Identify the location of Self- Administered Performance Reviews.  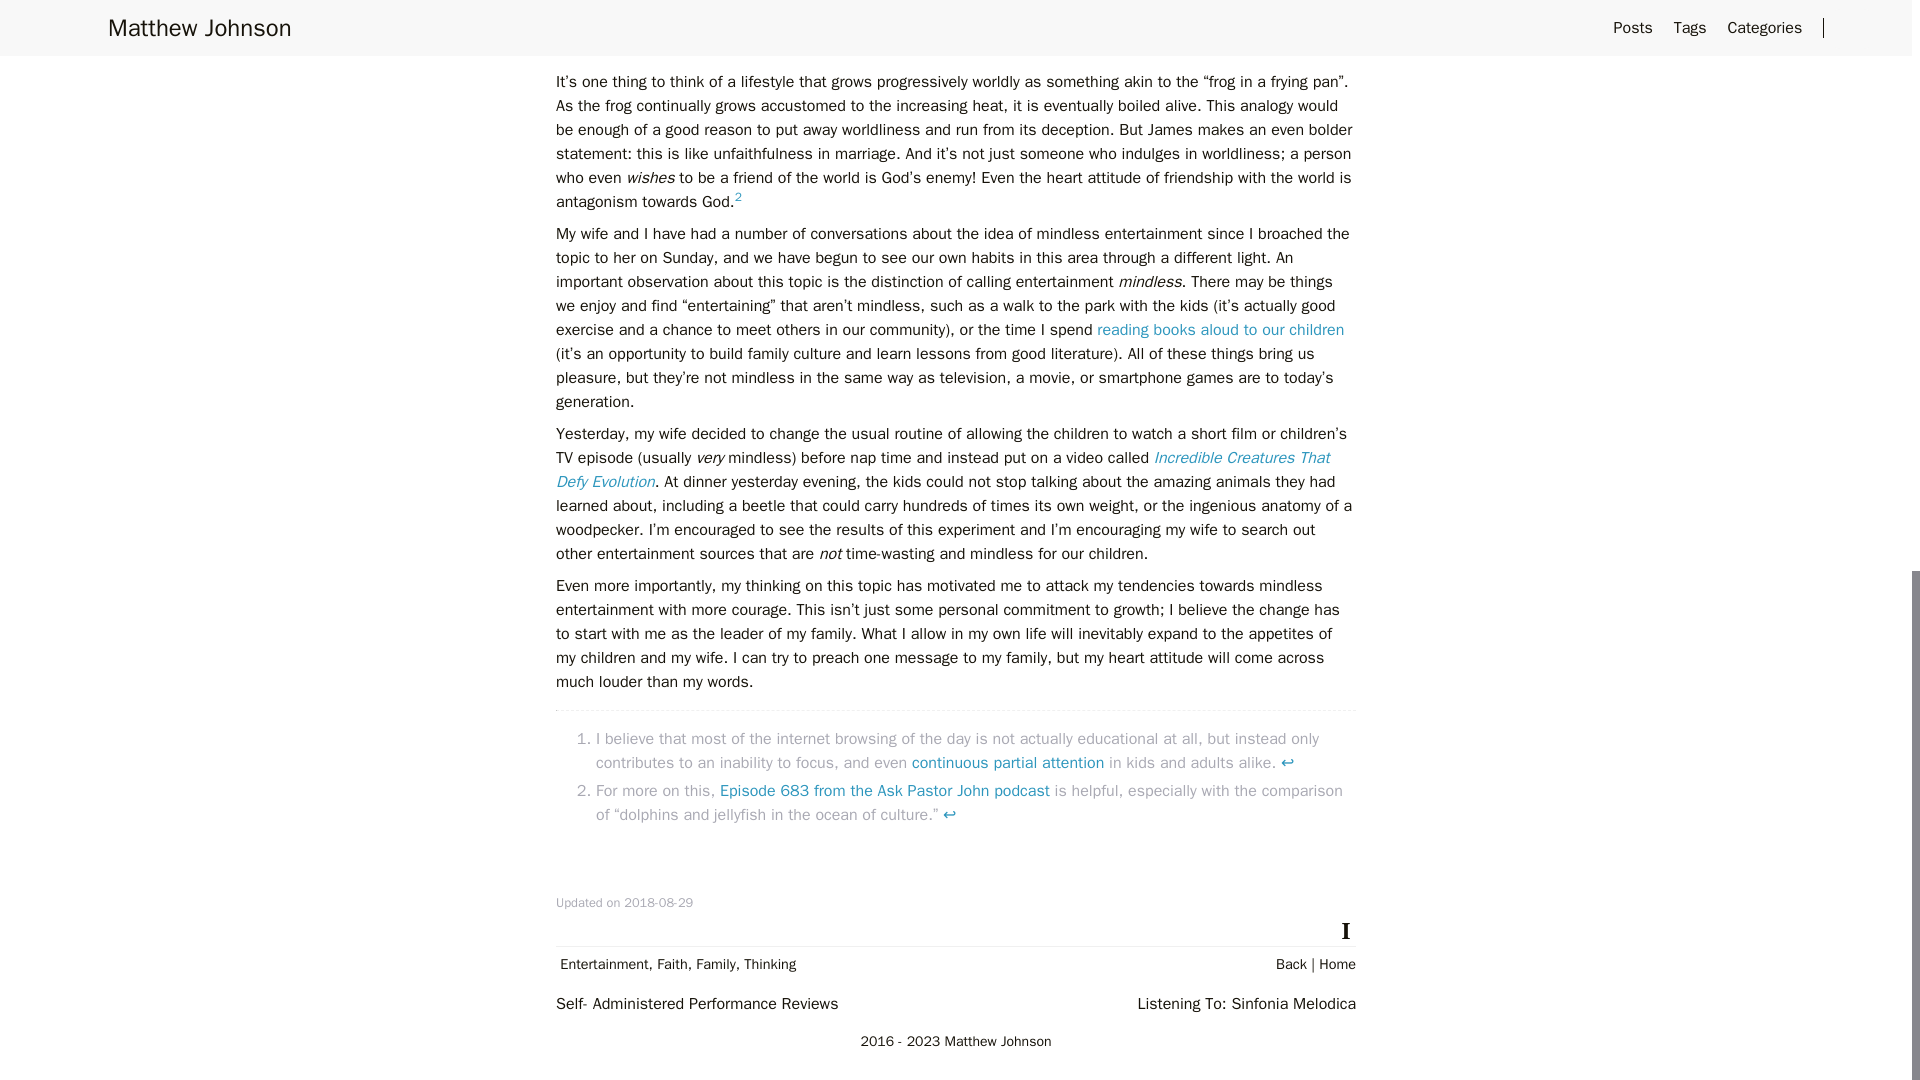
(696, 1004).